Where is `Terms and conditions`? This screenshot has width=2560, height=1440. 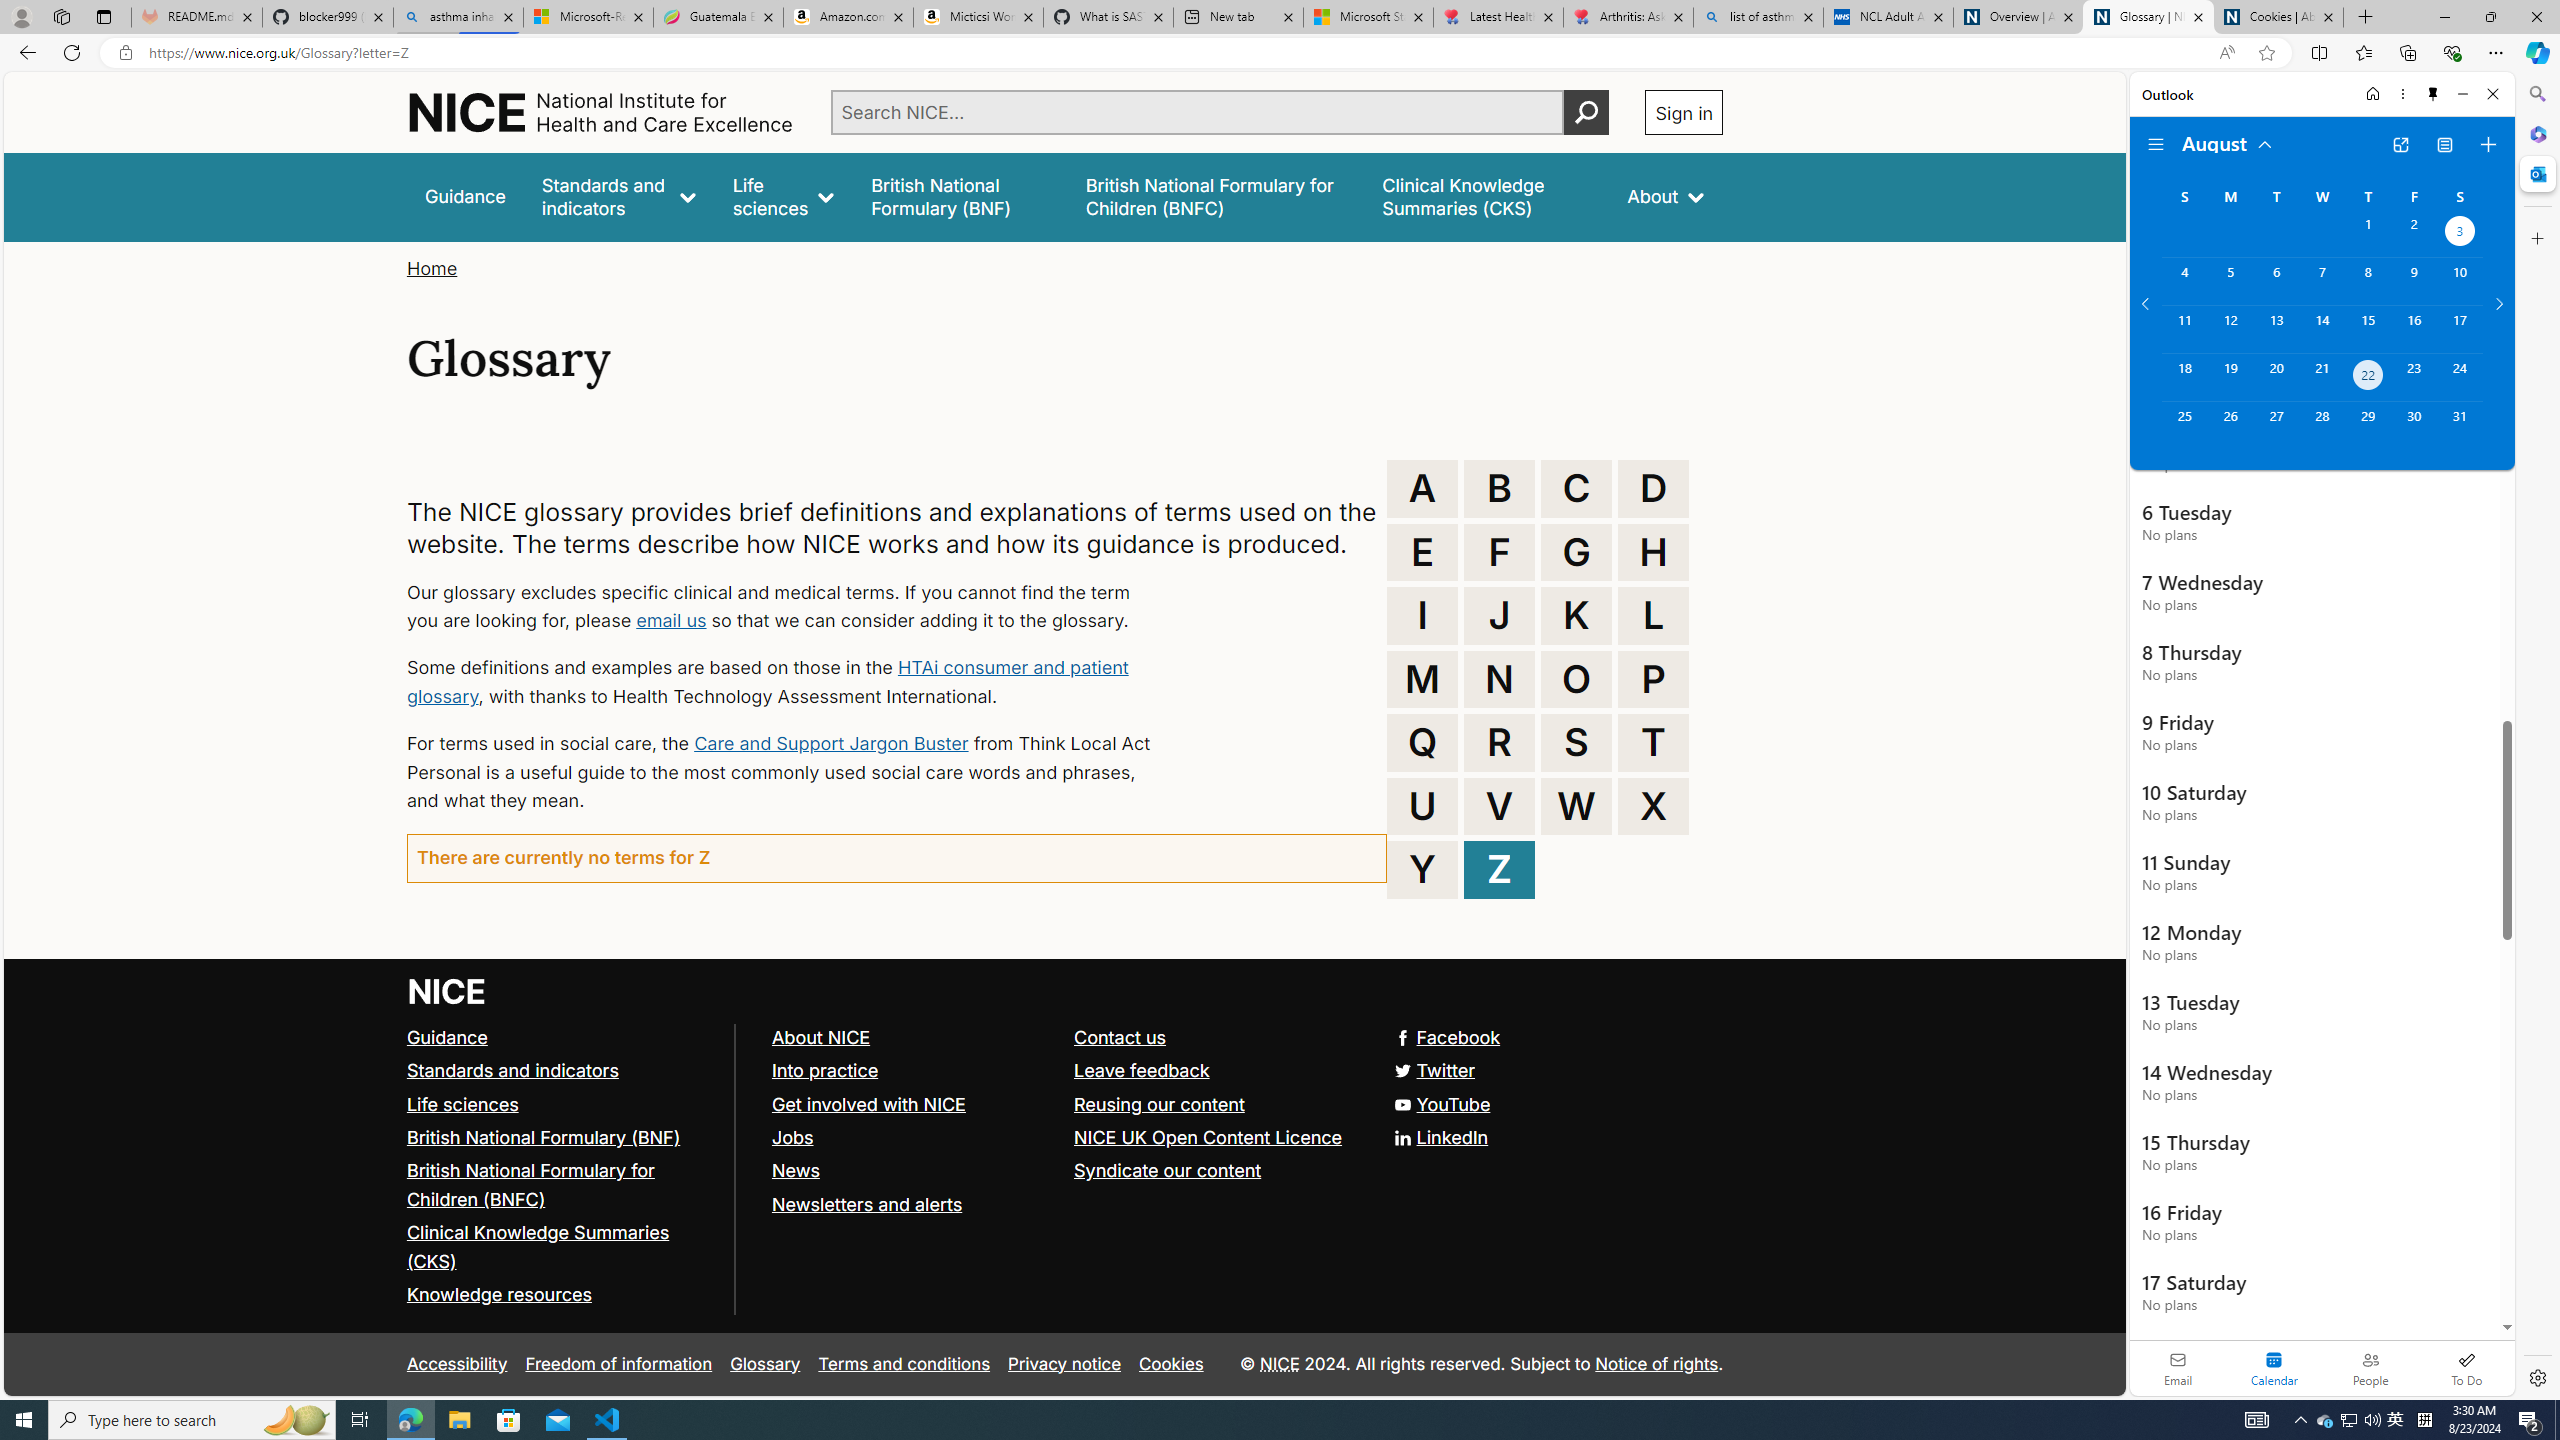 Terms and conditions is located at coordinates (904, 1364).